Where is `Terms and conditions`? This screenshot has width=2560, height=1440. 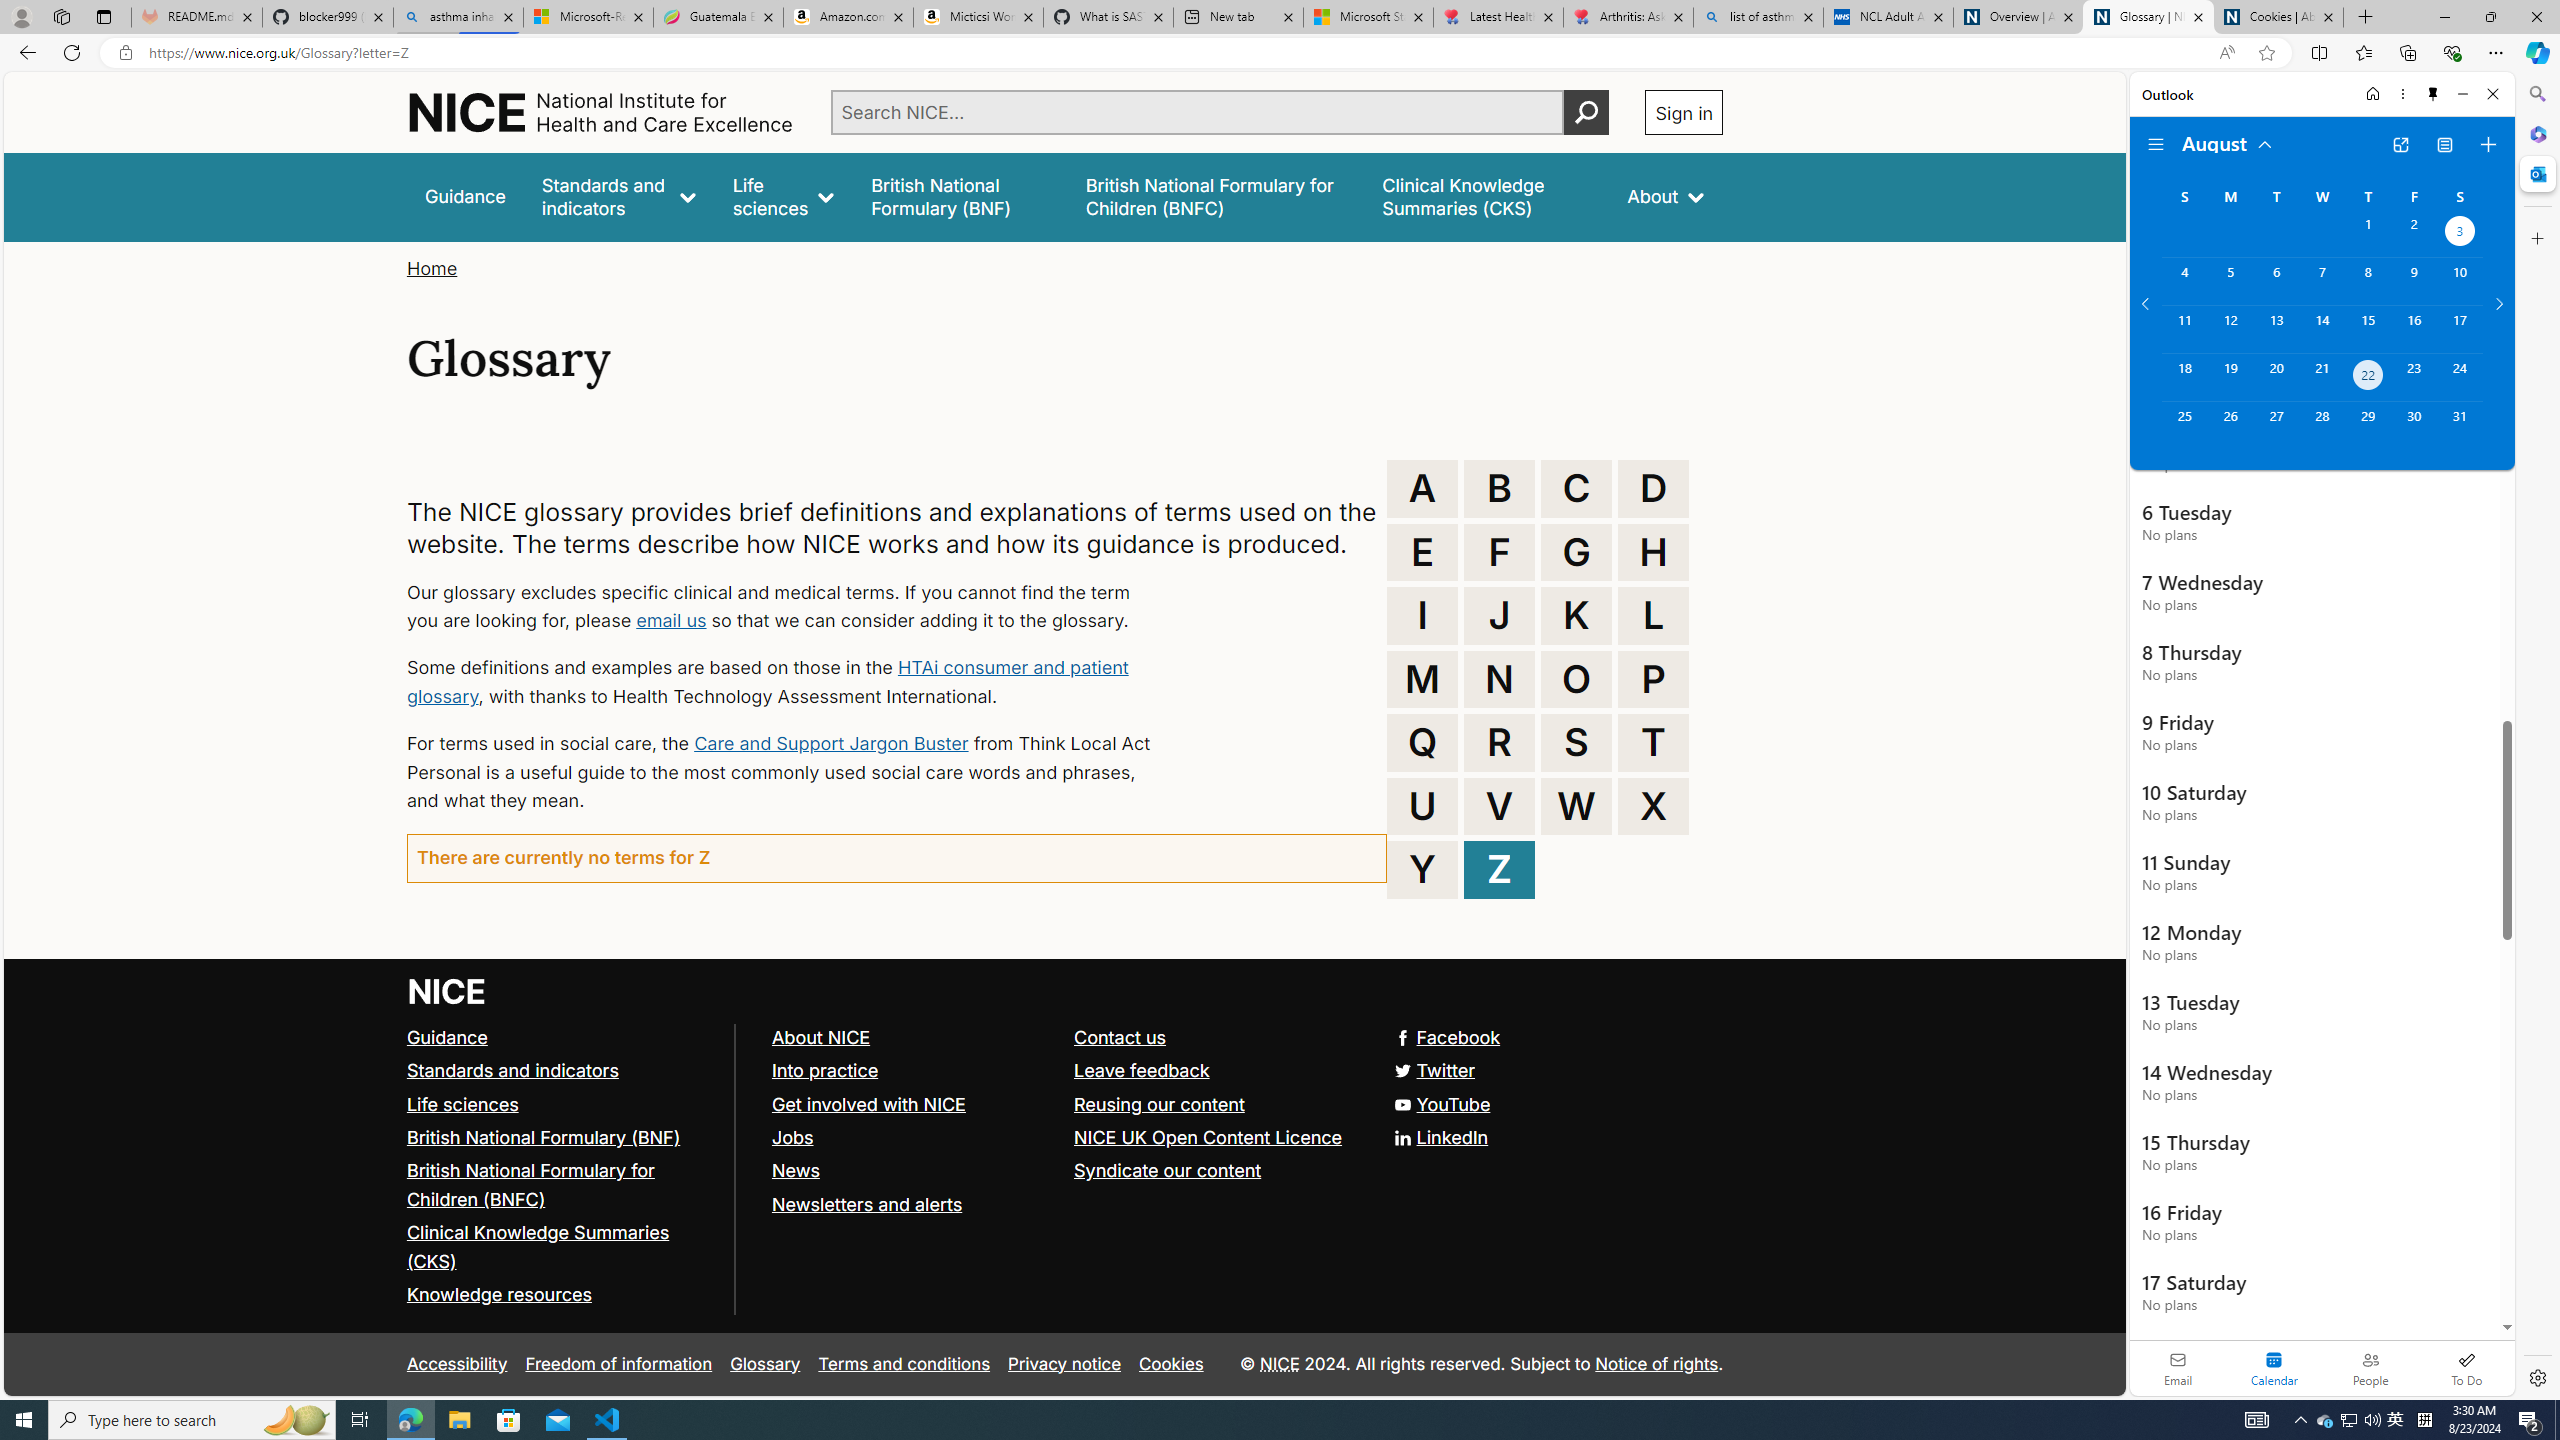 Terms and conditions is located at coordinates (904, 1364).